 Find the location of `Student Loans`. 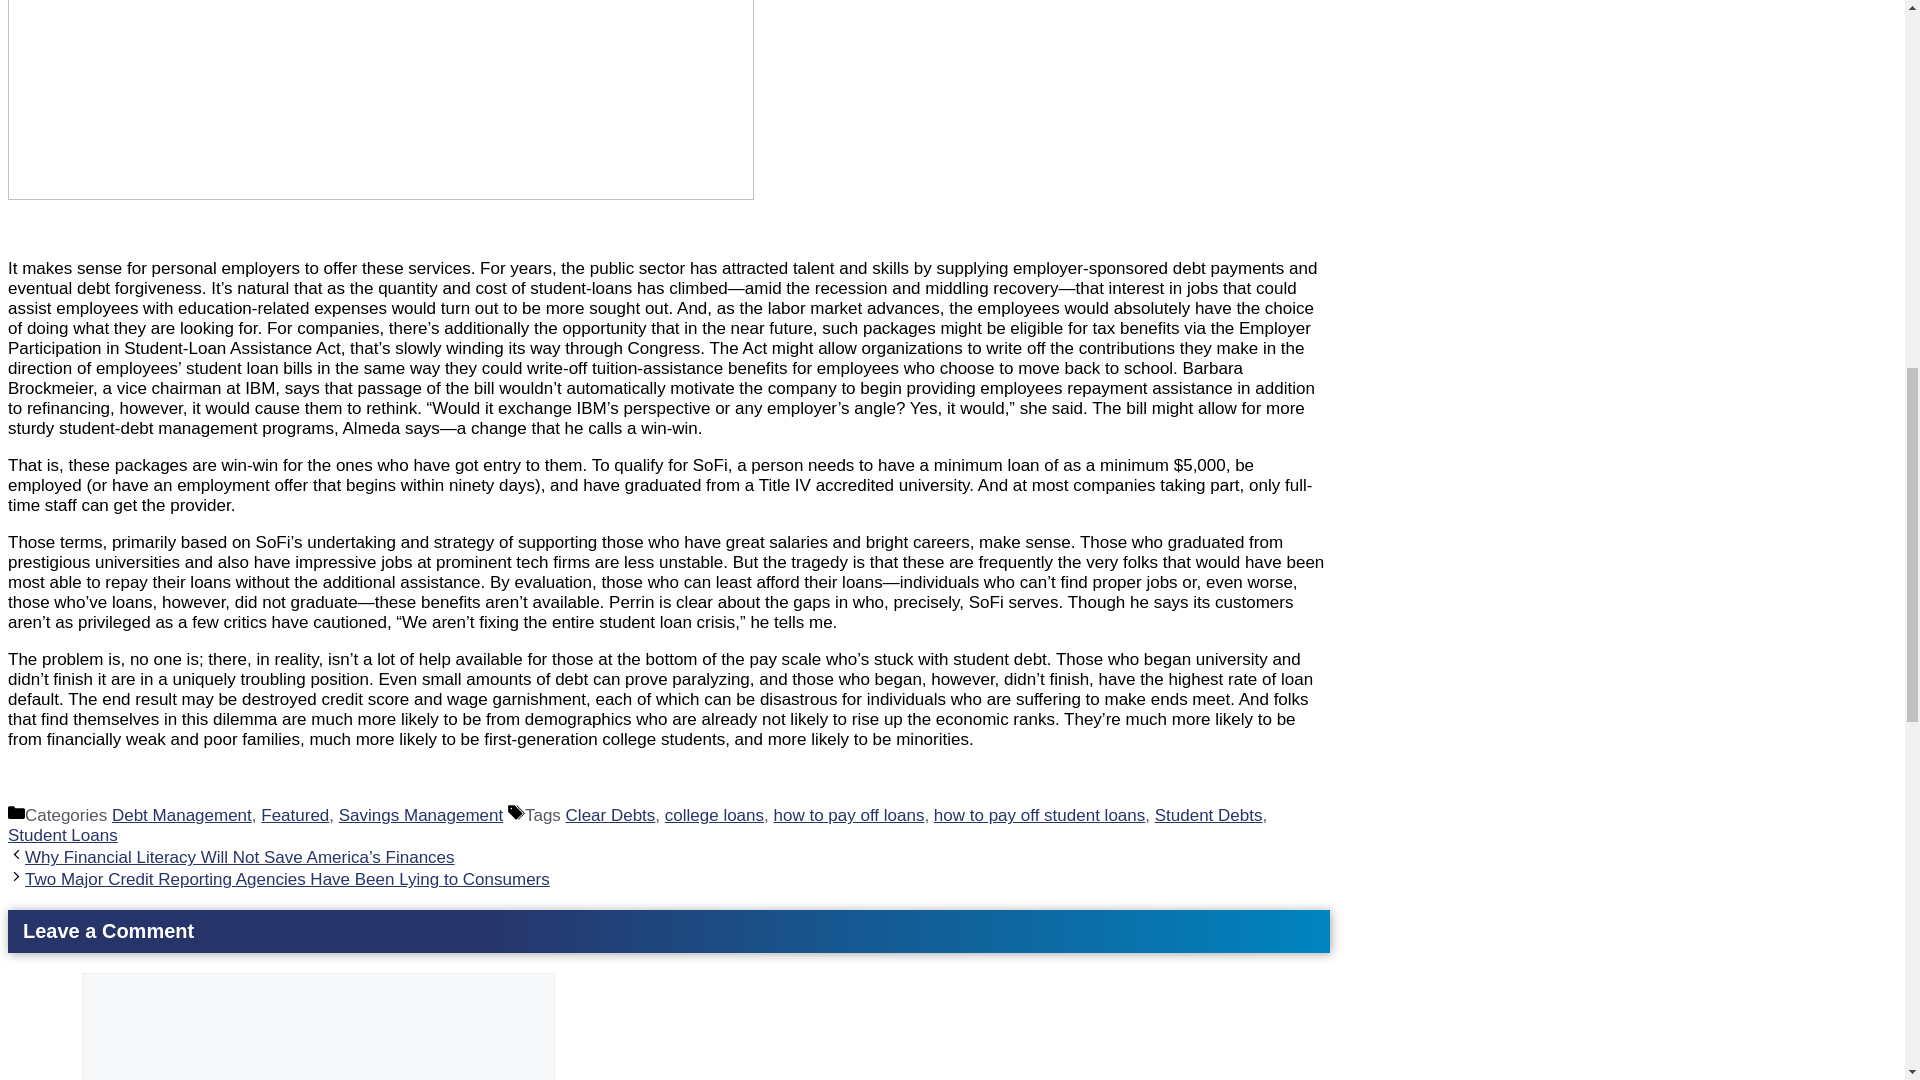

Student Loans is located at coordinates (62, 835).